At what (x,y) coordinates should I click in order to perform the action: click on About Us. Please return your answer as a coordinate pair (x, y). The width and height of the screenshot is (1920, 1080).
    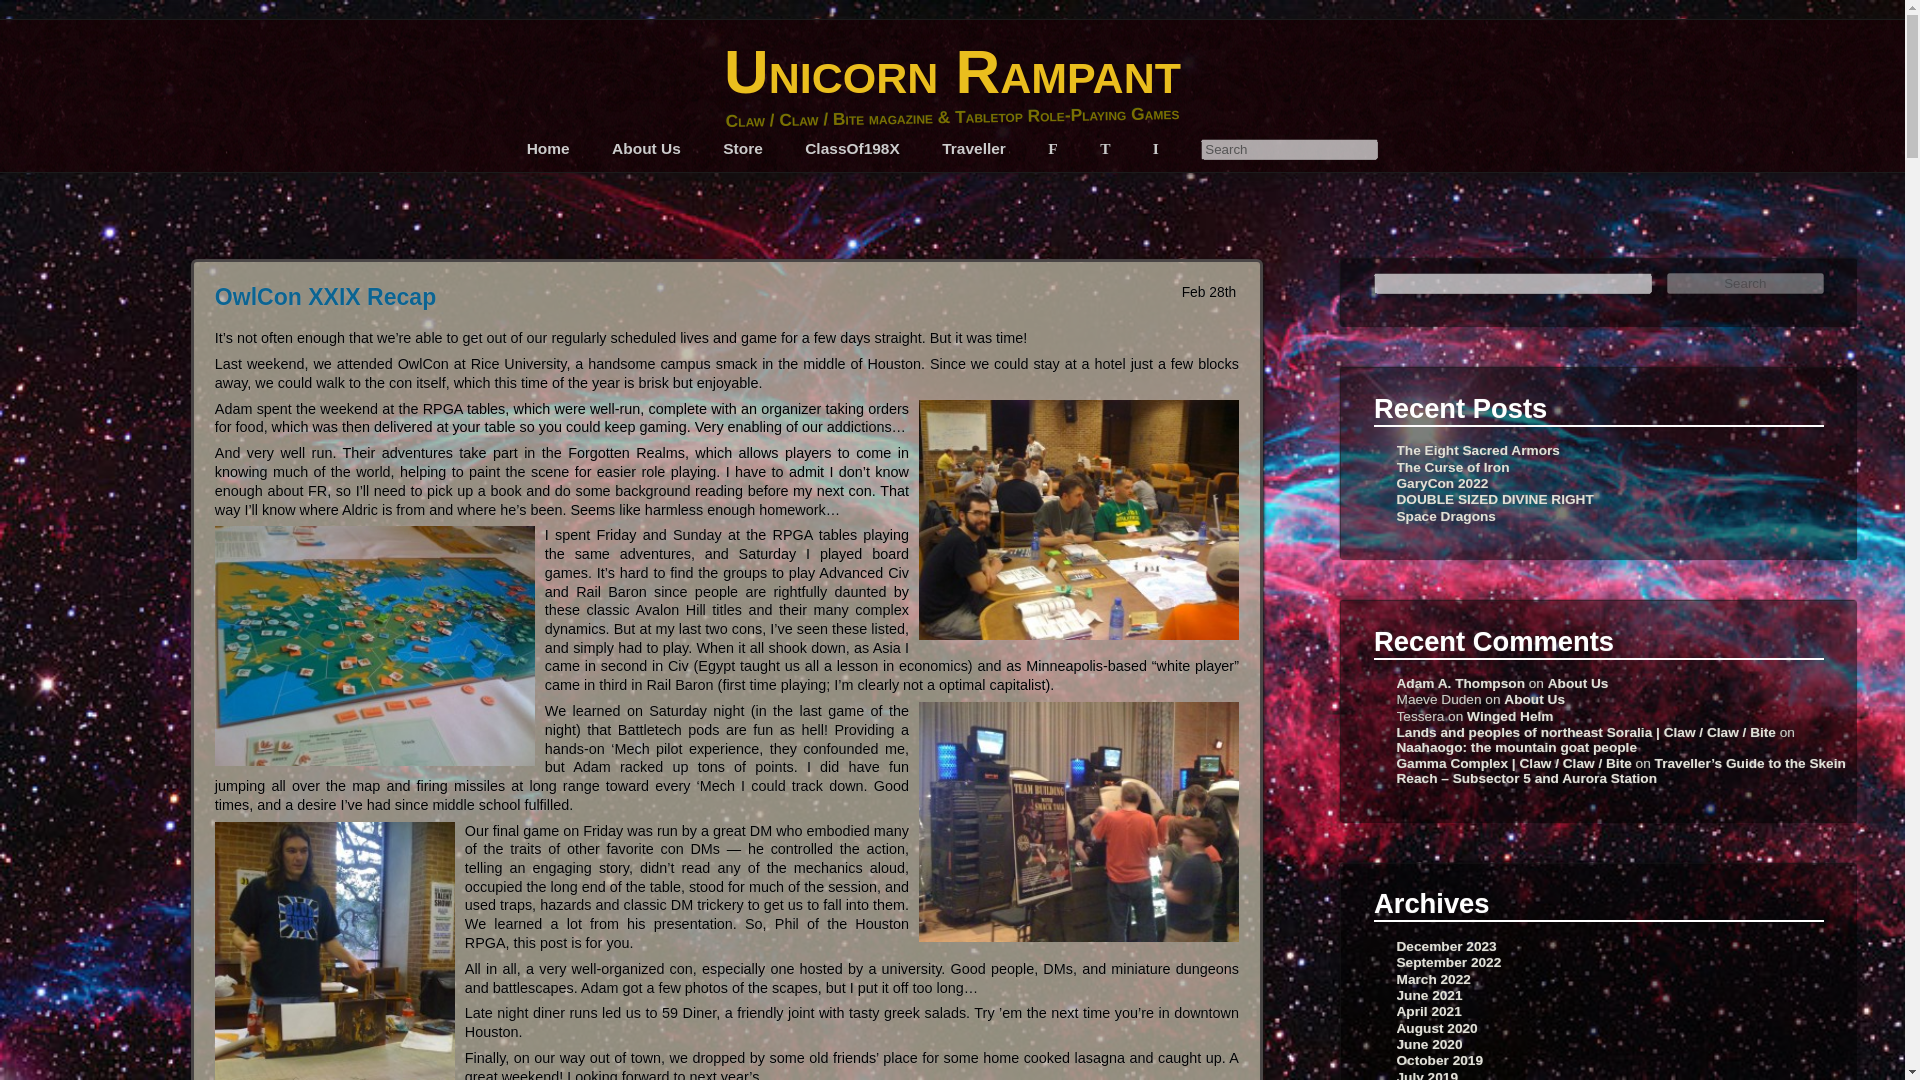
    Looking at the image, I should click on (646, 148).